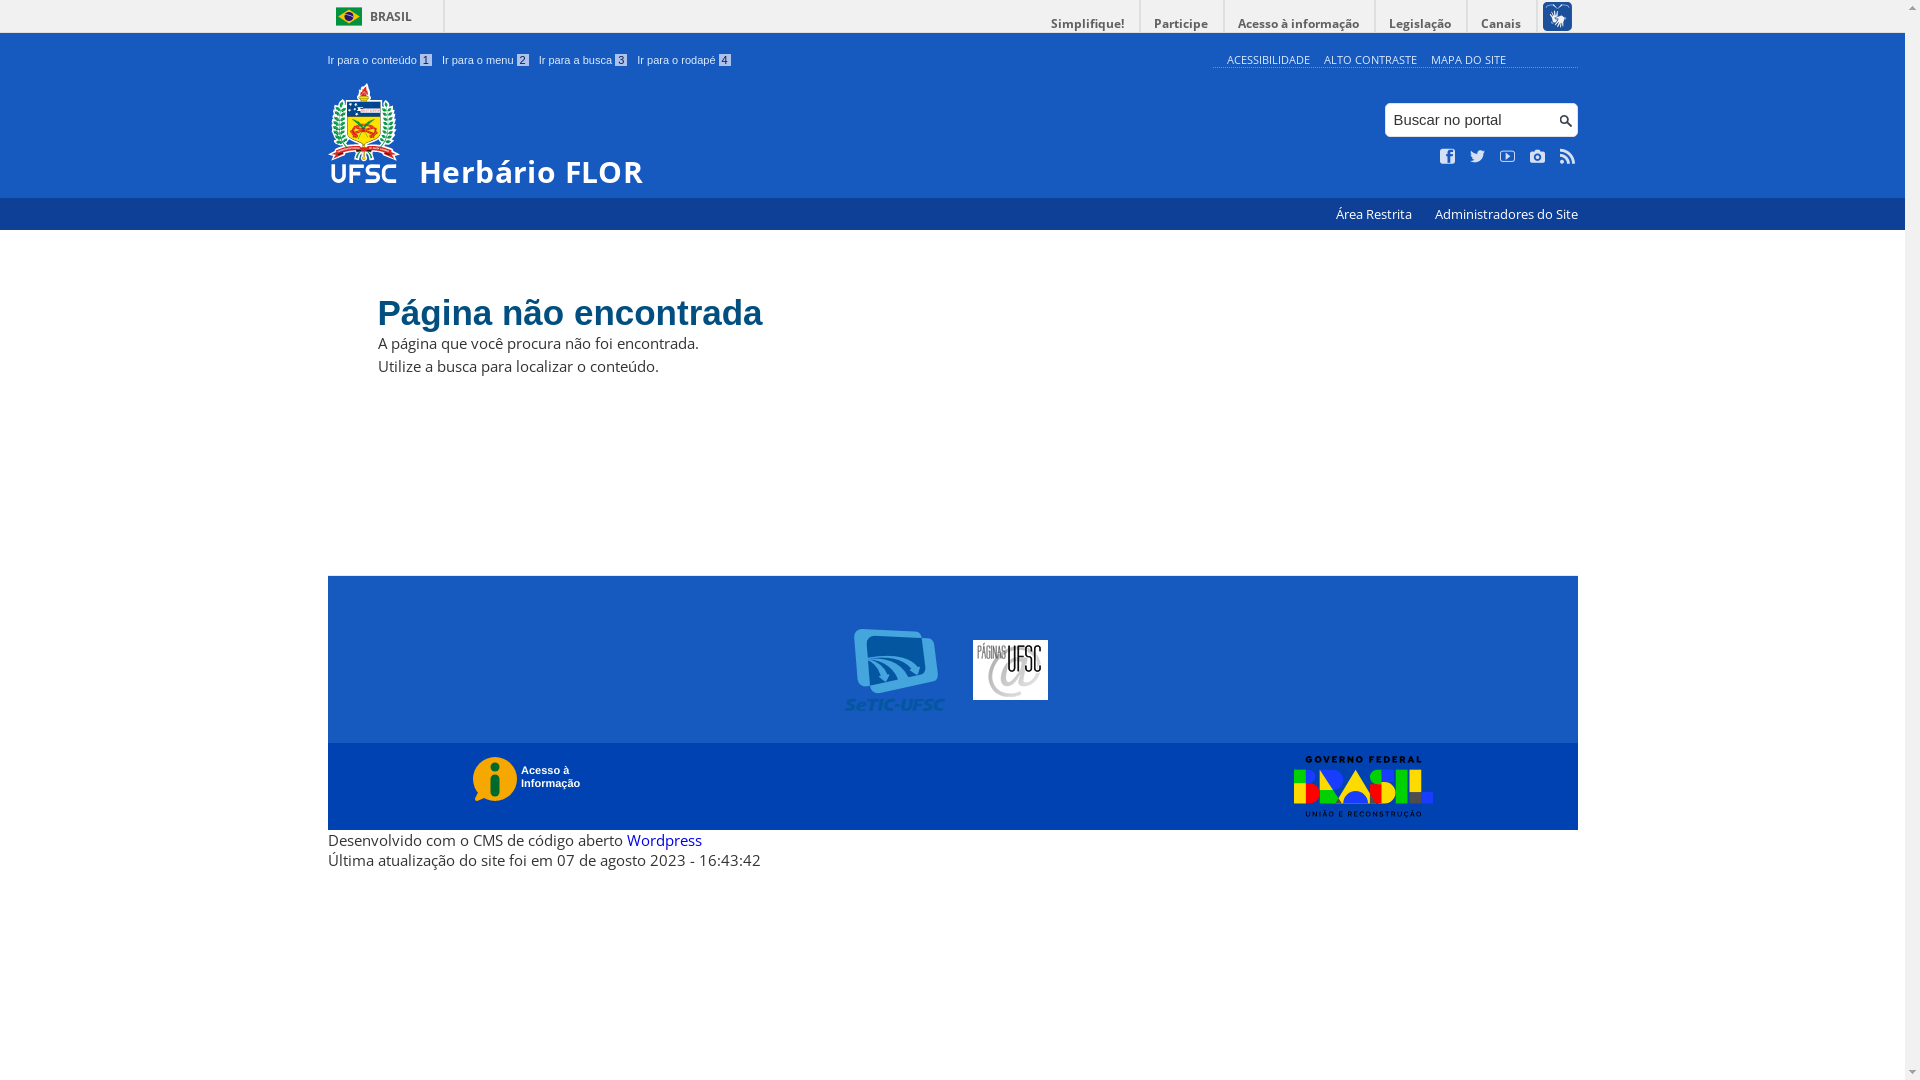 The height and width of the screenshot is (1080, 1920). Describe the element at coordinates (664, 840) in the screenshot. I see `Wordpress` at that location.